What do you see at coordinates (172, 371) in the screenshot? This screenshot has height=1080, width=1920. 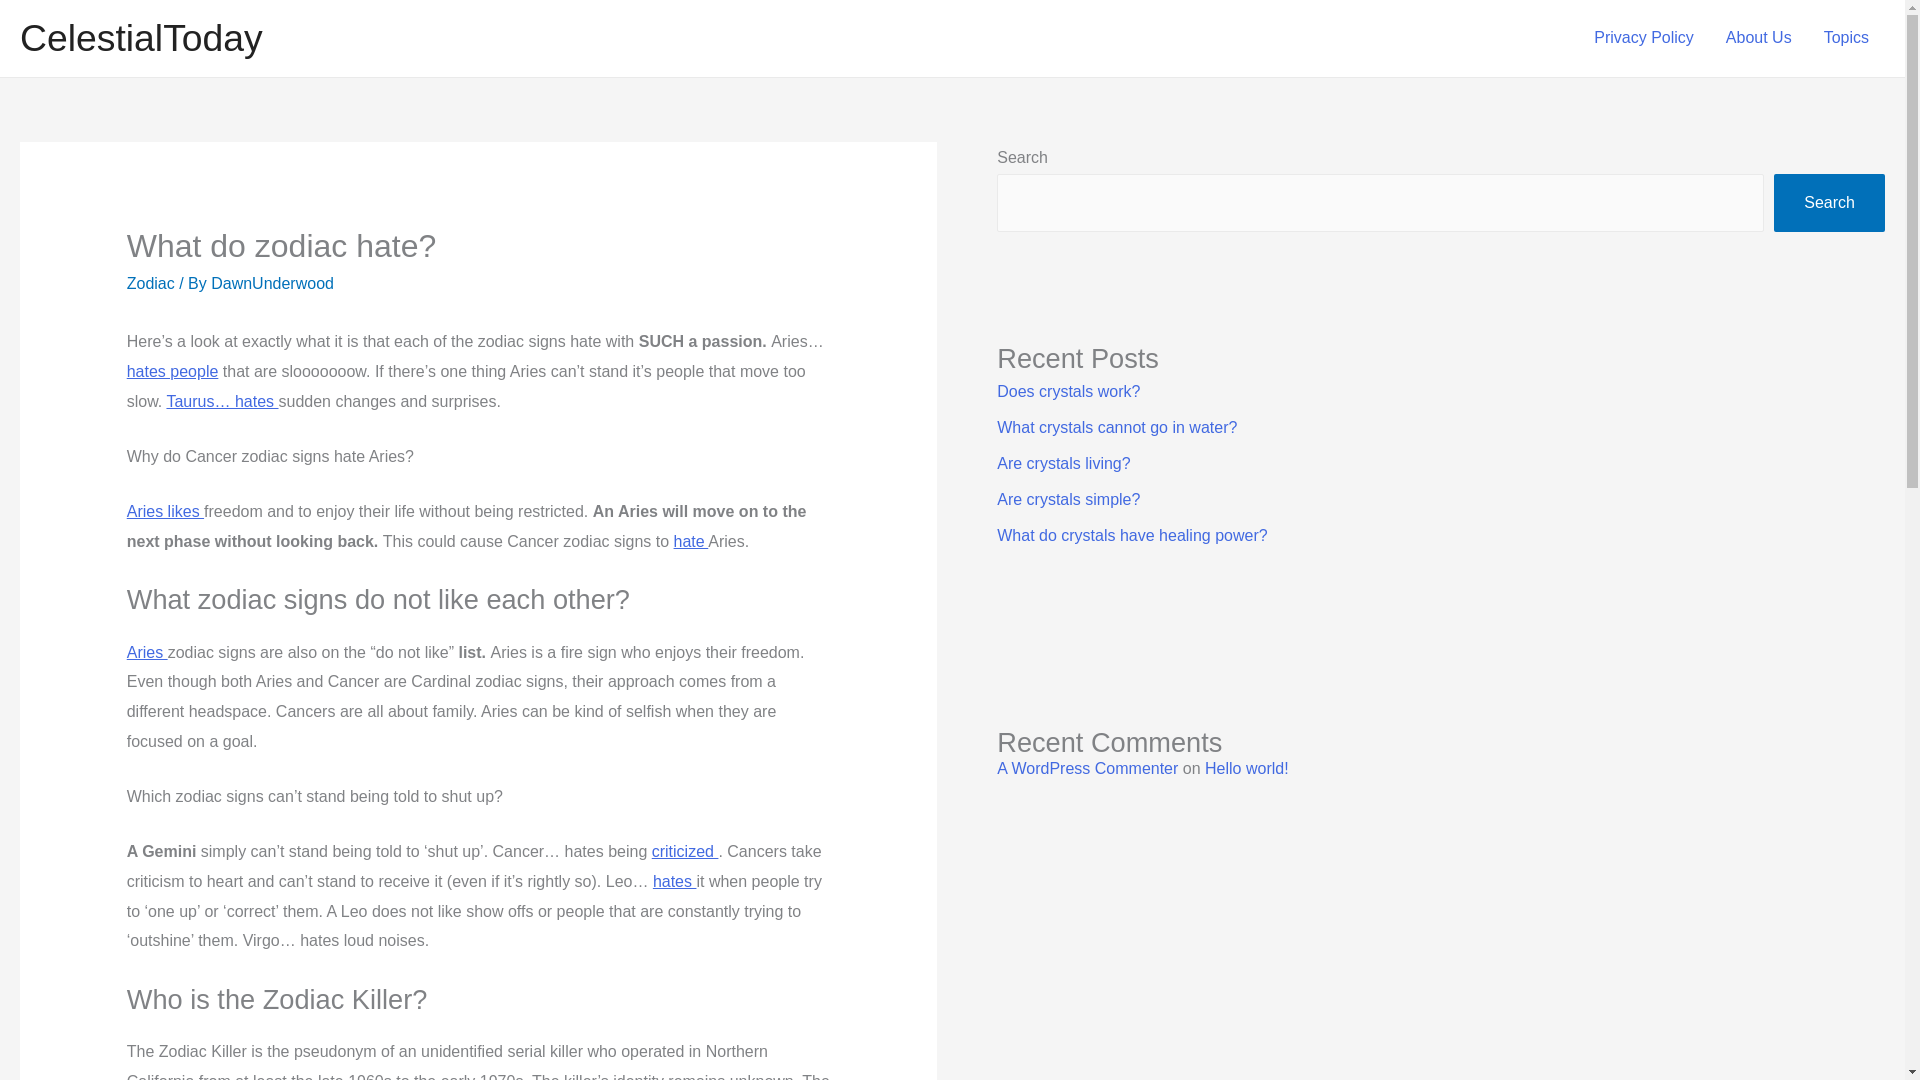 I see `hates people` at bounding box center [172, 371].